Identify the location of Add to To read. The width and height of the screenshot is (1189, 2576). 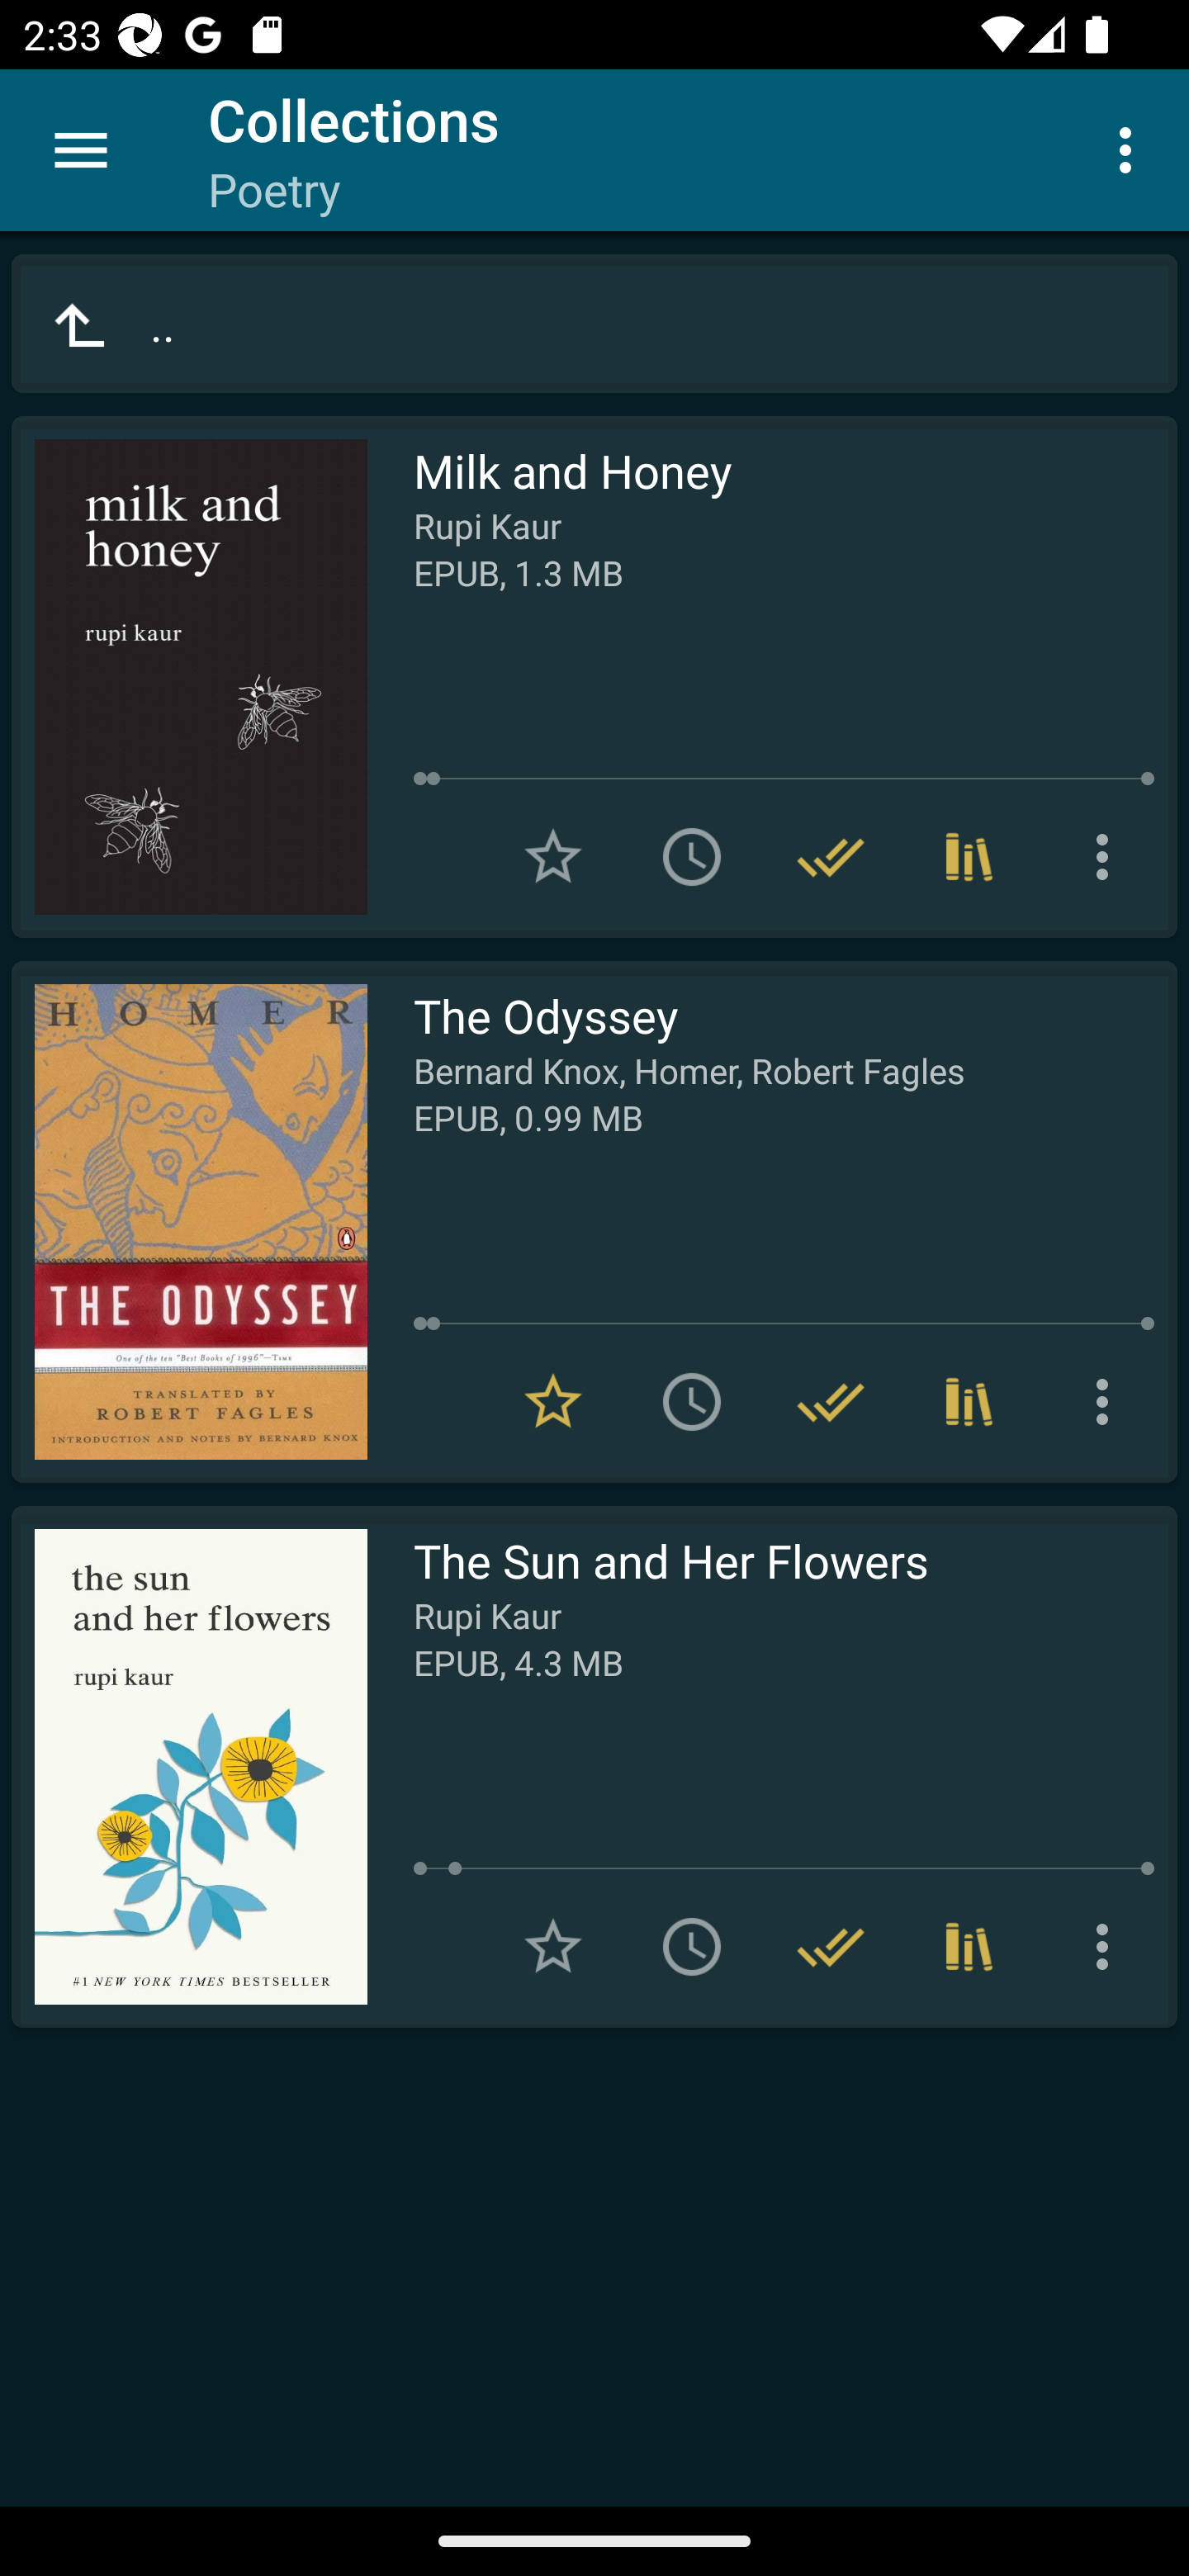
(692, 1401).